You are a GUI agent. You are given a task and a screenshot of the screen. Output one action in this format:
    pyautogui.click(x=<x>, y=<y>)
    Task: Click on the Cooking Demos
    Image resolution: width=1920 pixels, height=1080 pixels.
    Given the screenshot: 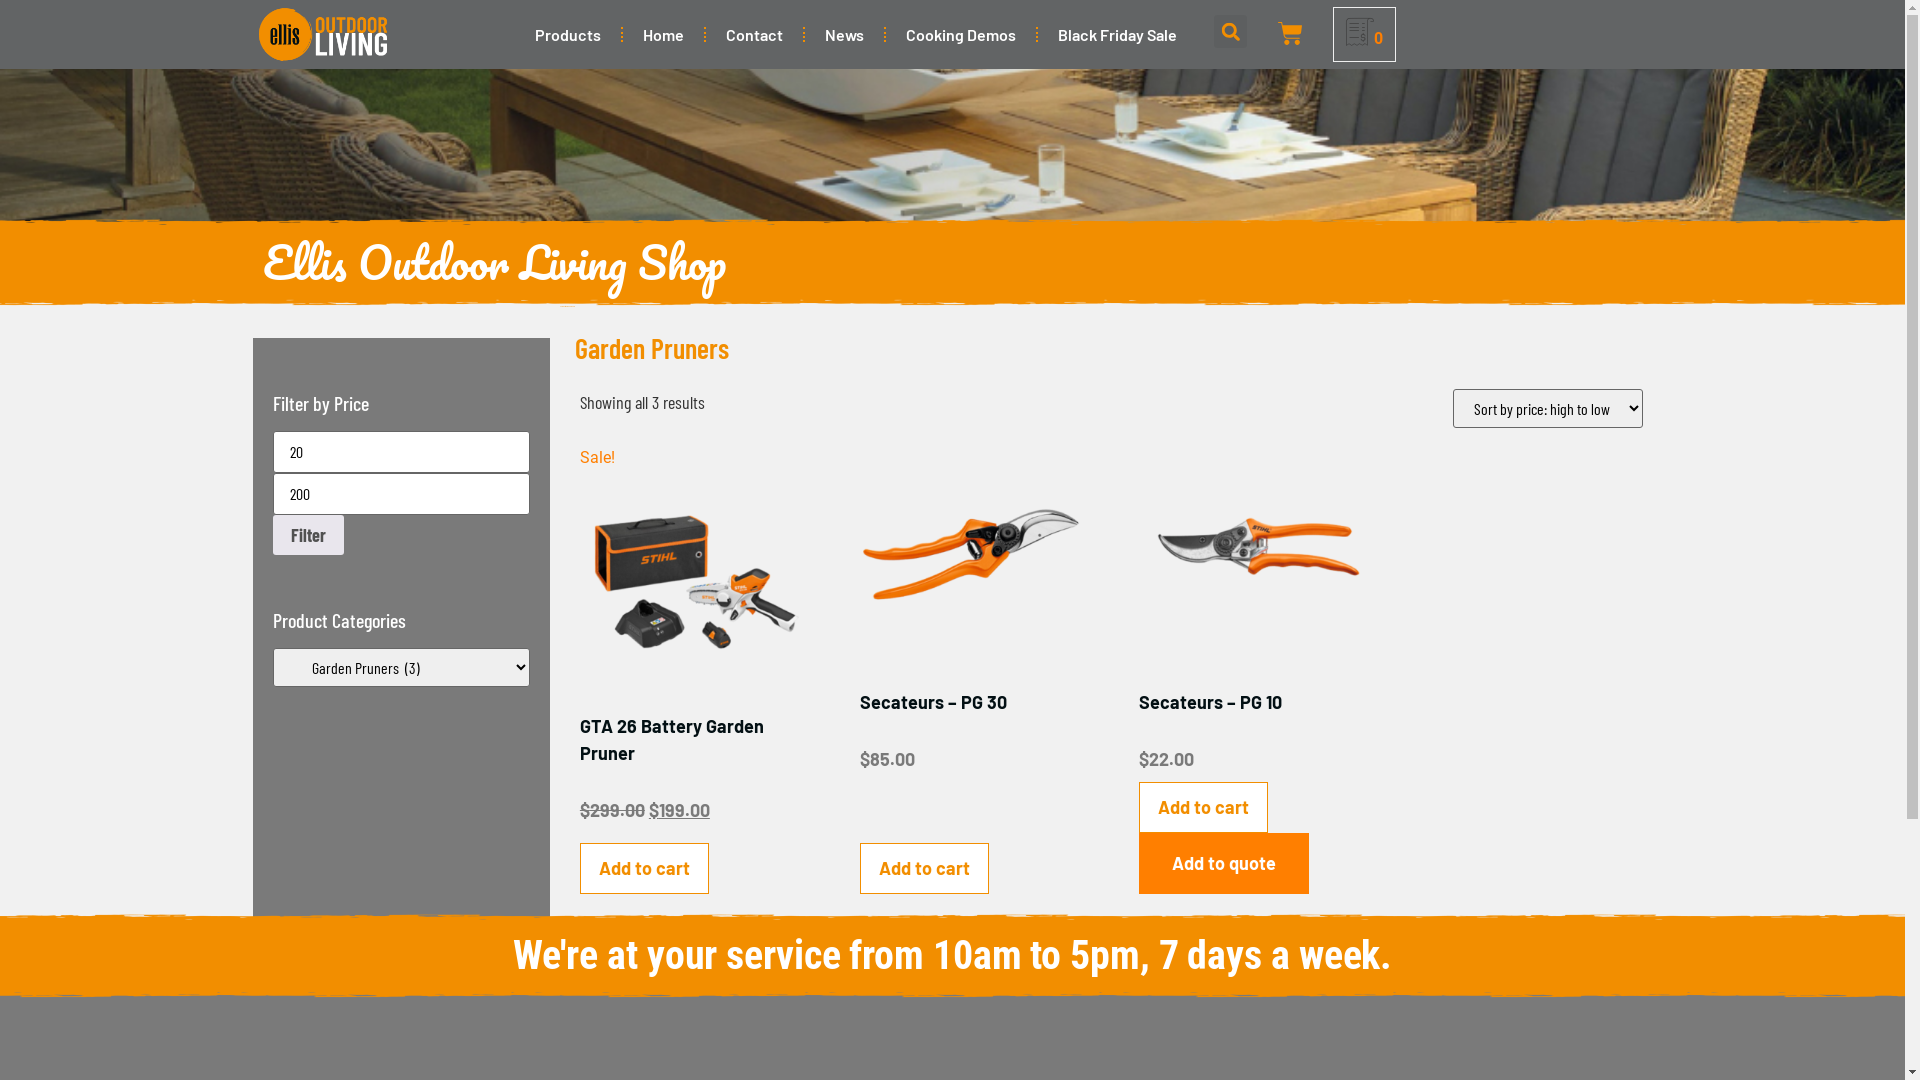 What is the action you would take?
    pyautogui.click(x=961, y=34)
    